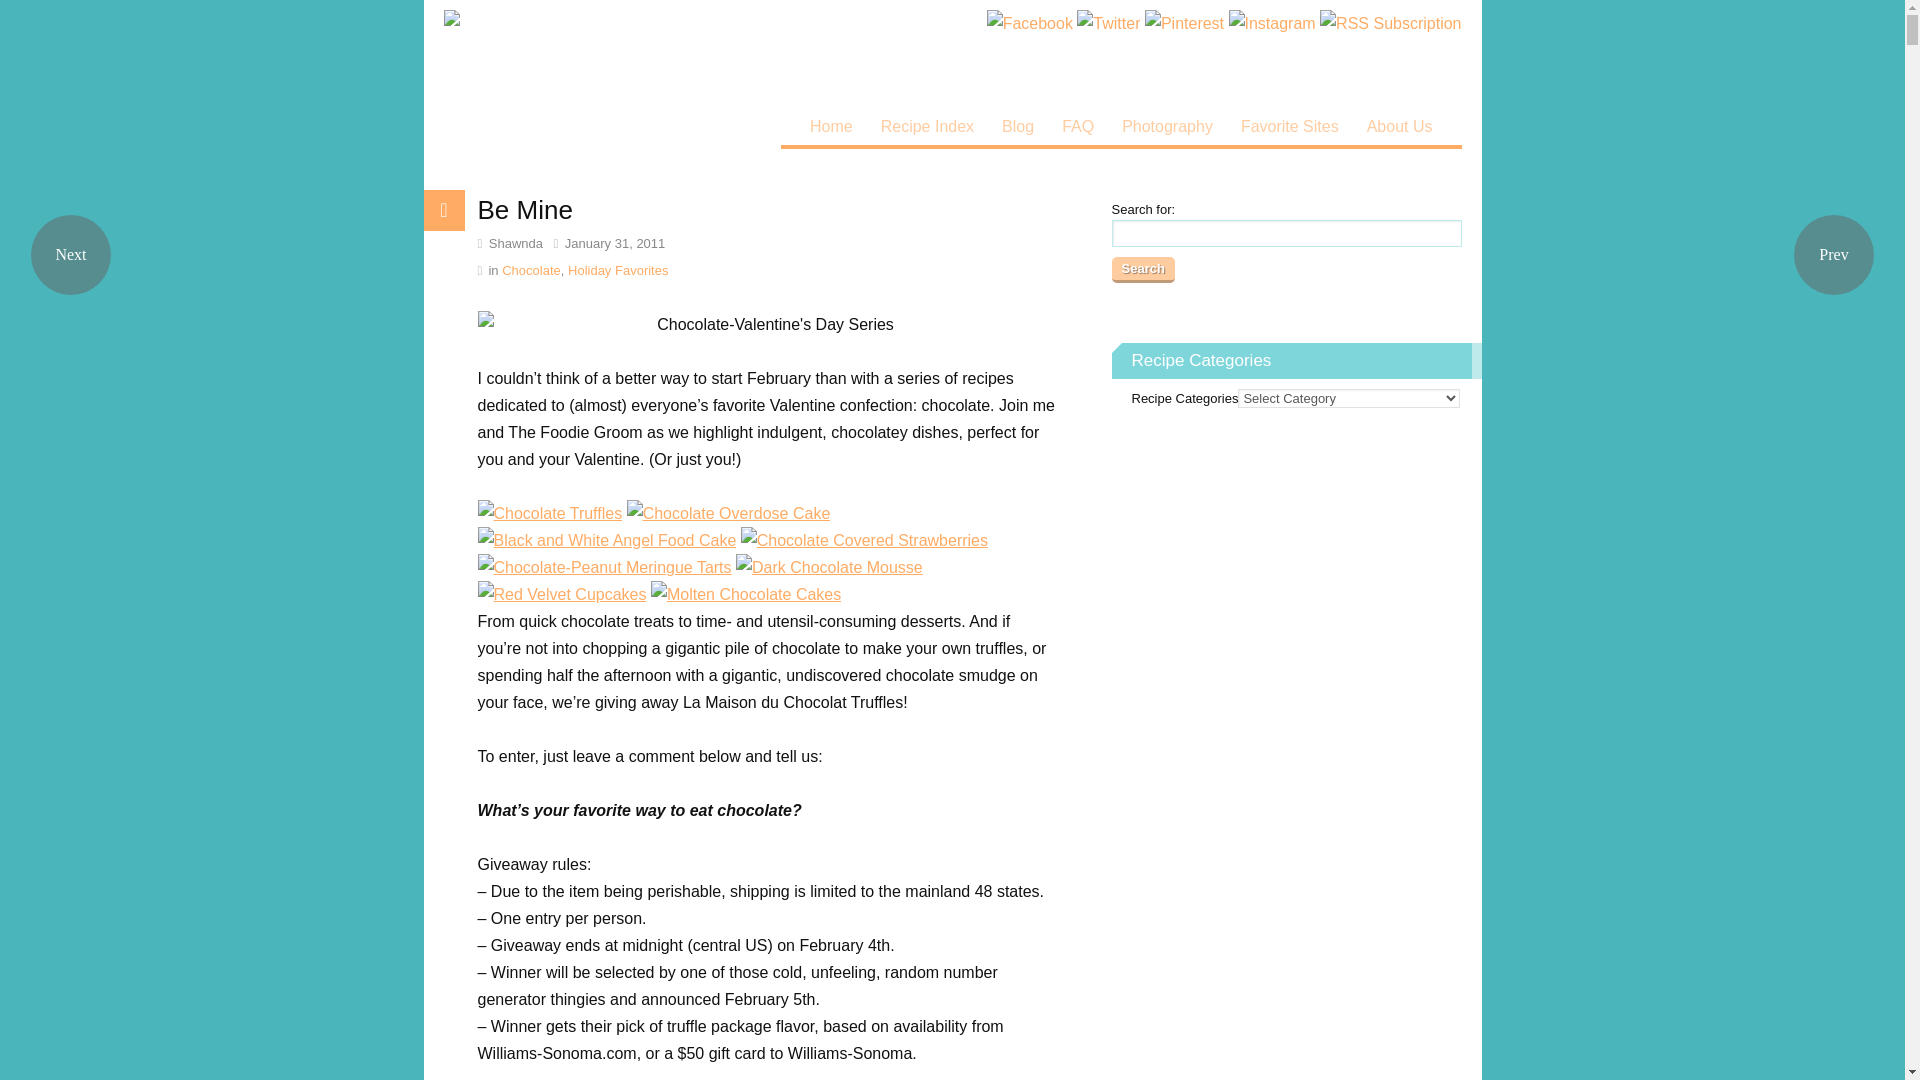 The height and width of the screenshot is (1080, 1920). What do you see at coordinates (864, 540) in the screenshot?
I see `Chocolate Covered Strawberries` at bounding box center [864, 540].